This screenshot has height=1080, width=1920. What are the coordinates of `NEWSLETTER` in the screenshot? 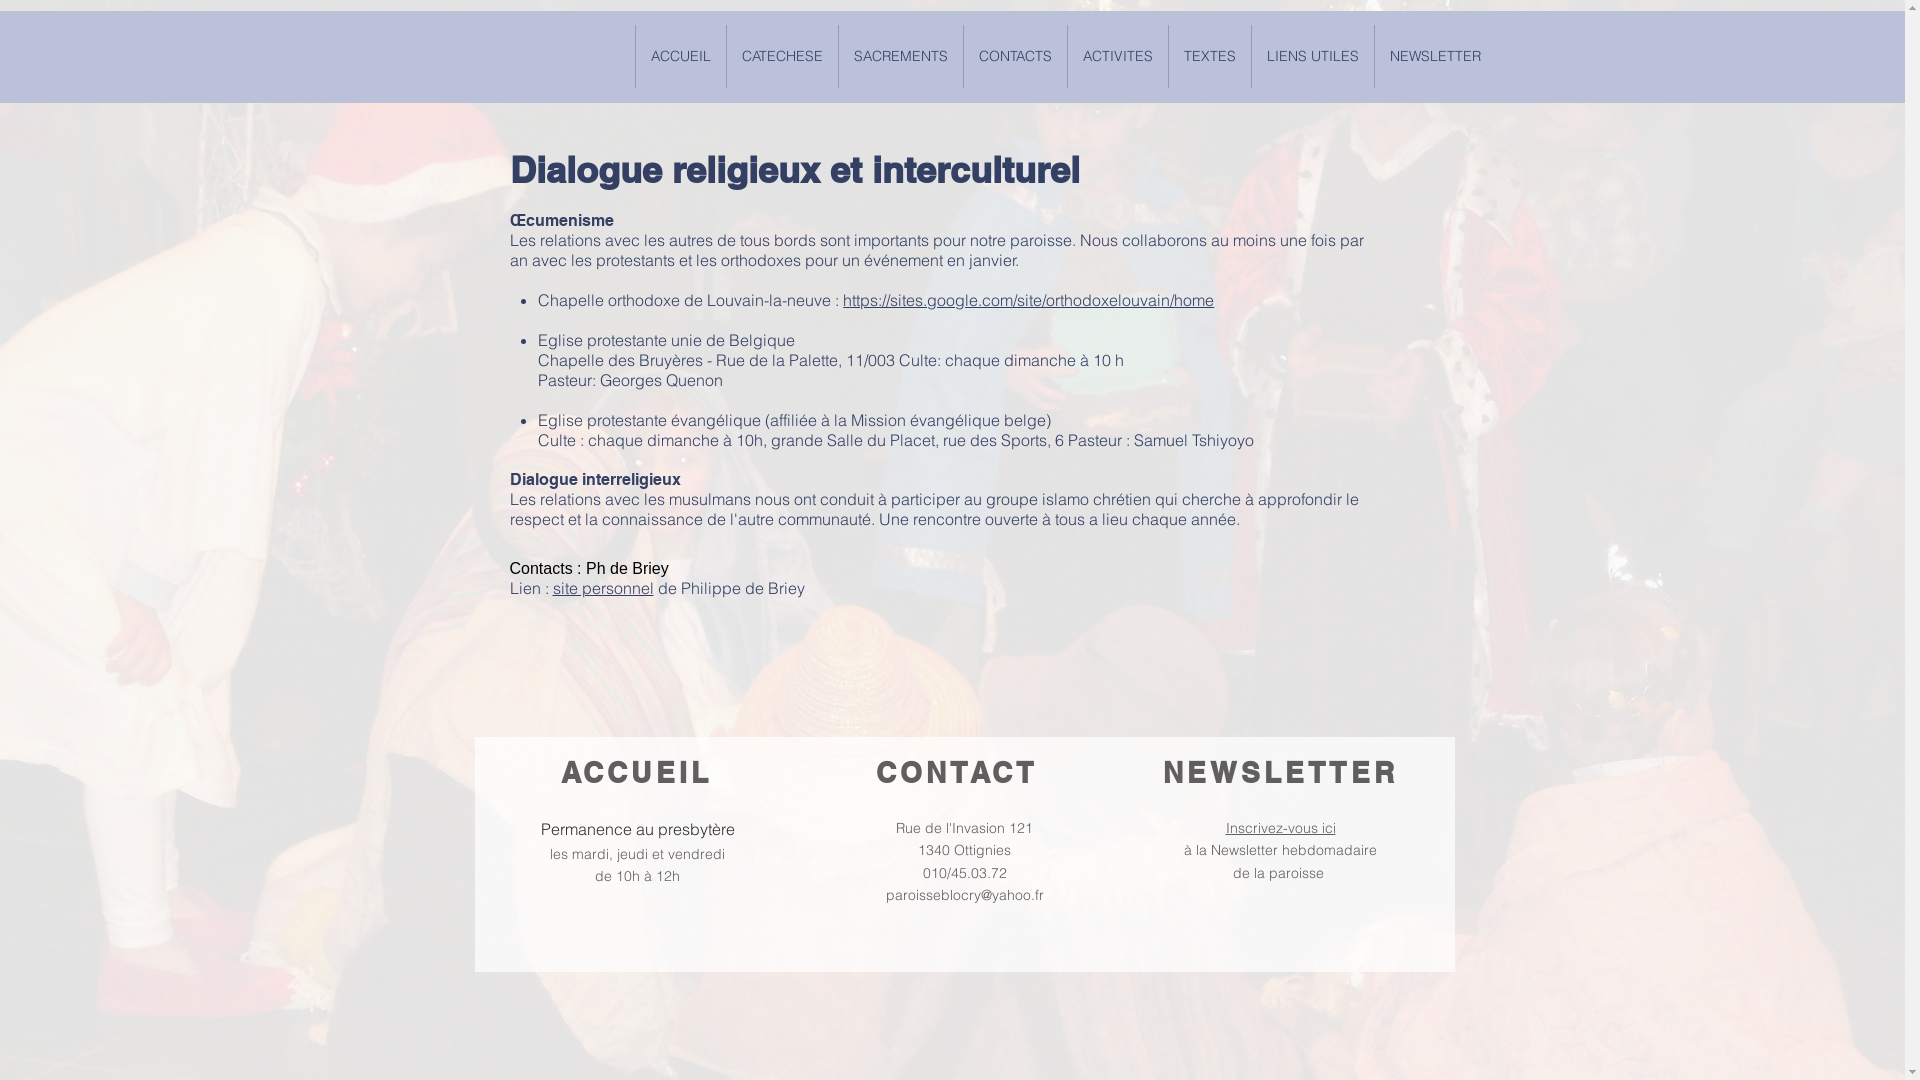 It's located at (1435, 56).